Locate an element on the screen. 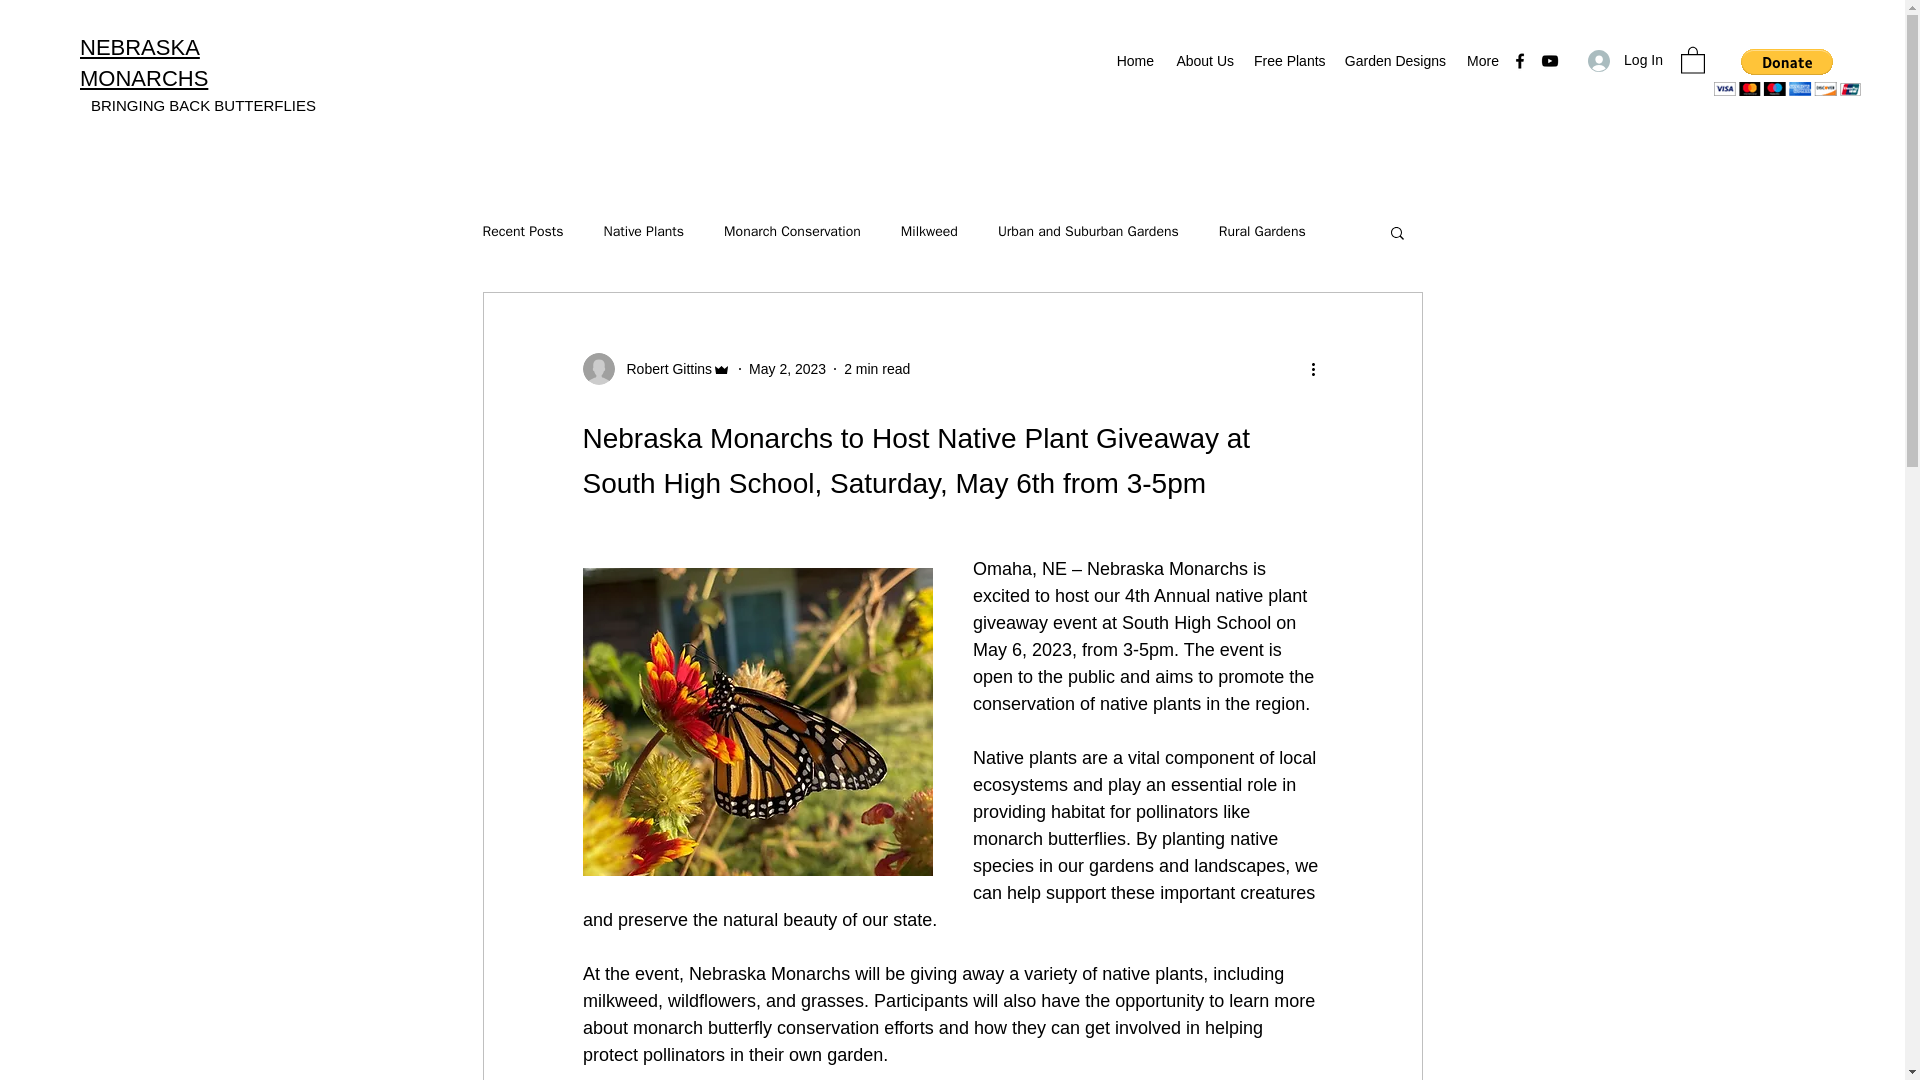 The width and height of the screenshot is (1920, 1080). 2 min read is located at coordinates (877, 368).